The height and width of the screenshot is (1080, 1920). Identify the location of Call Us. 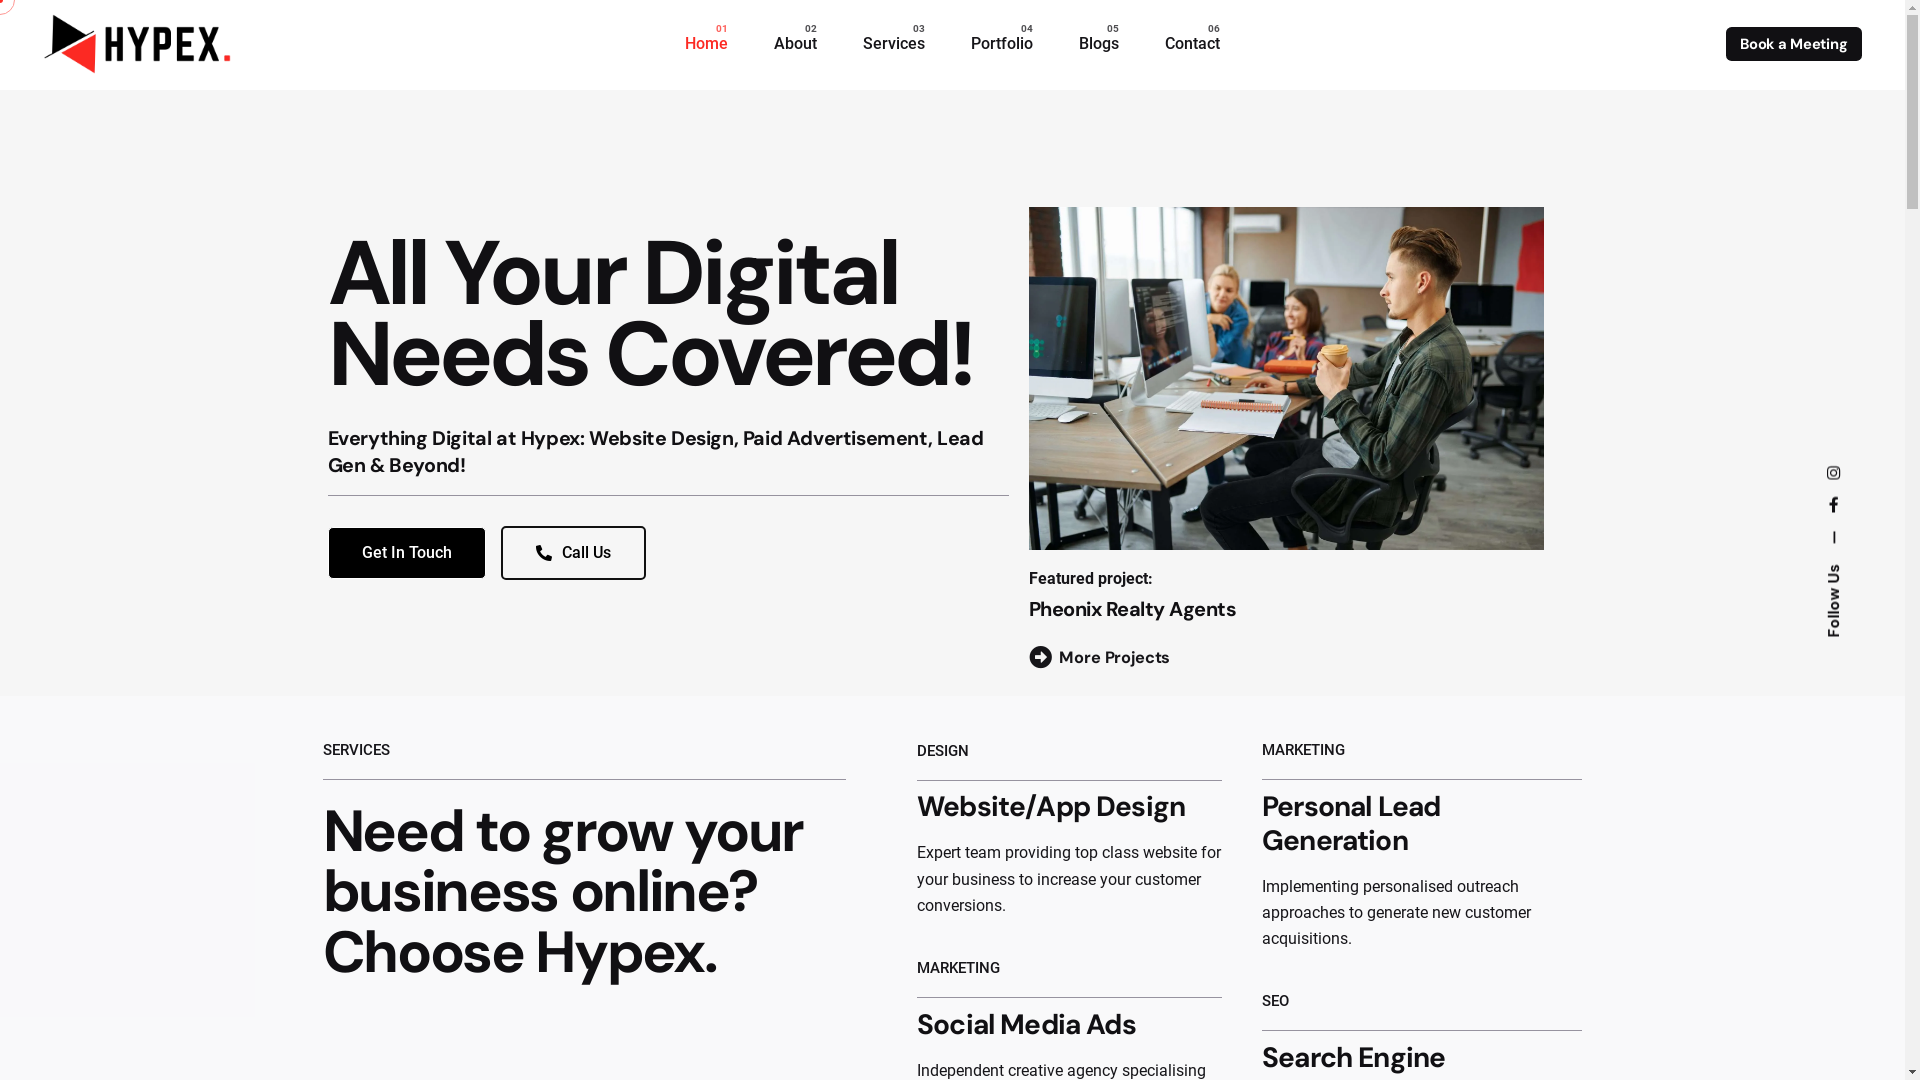
(572, 553).